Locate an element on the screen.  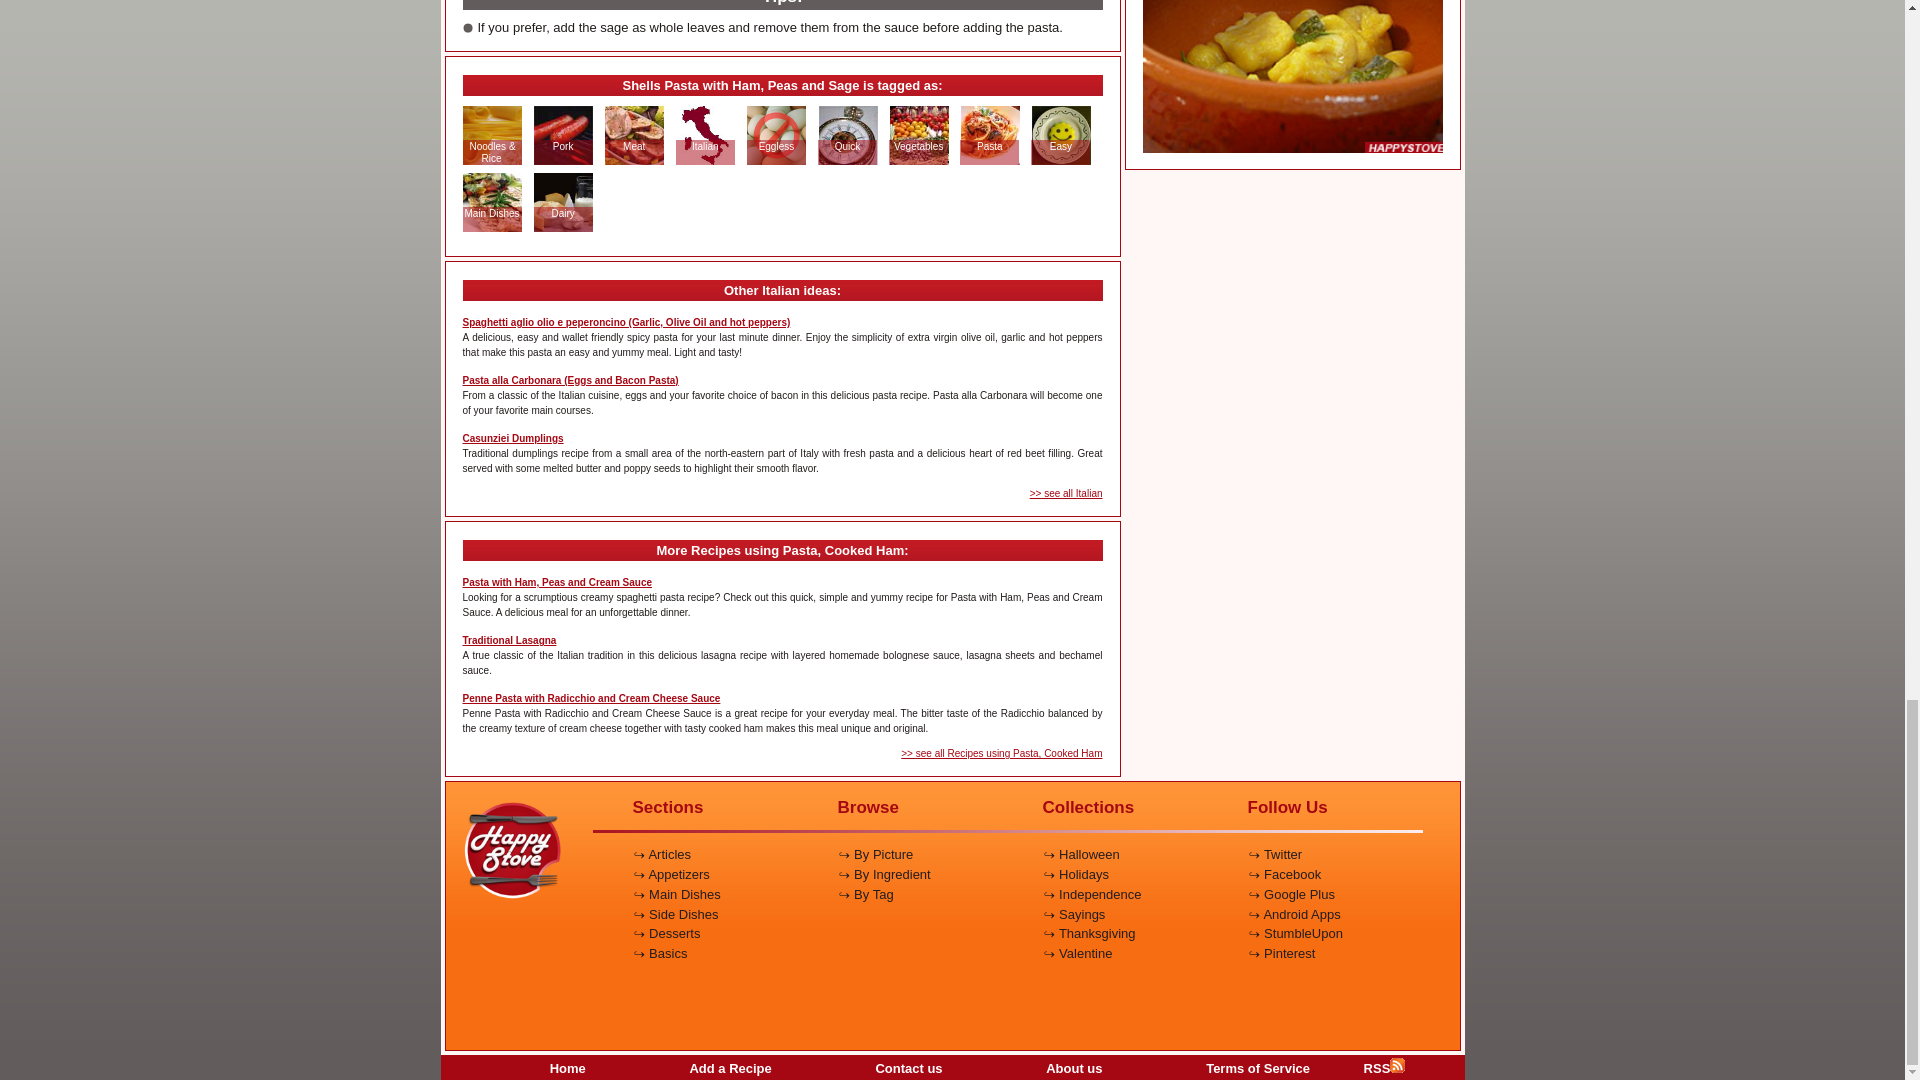
Pasta is located at coordinates (990, 146).